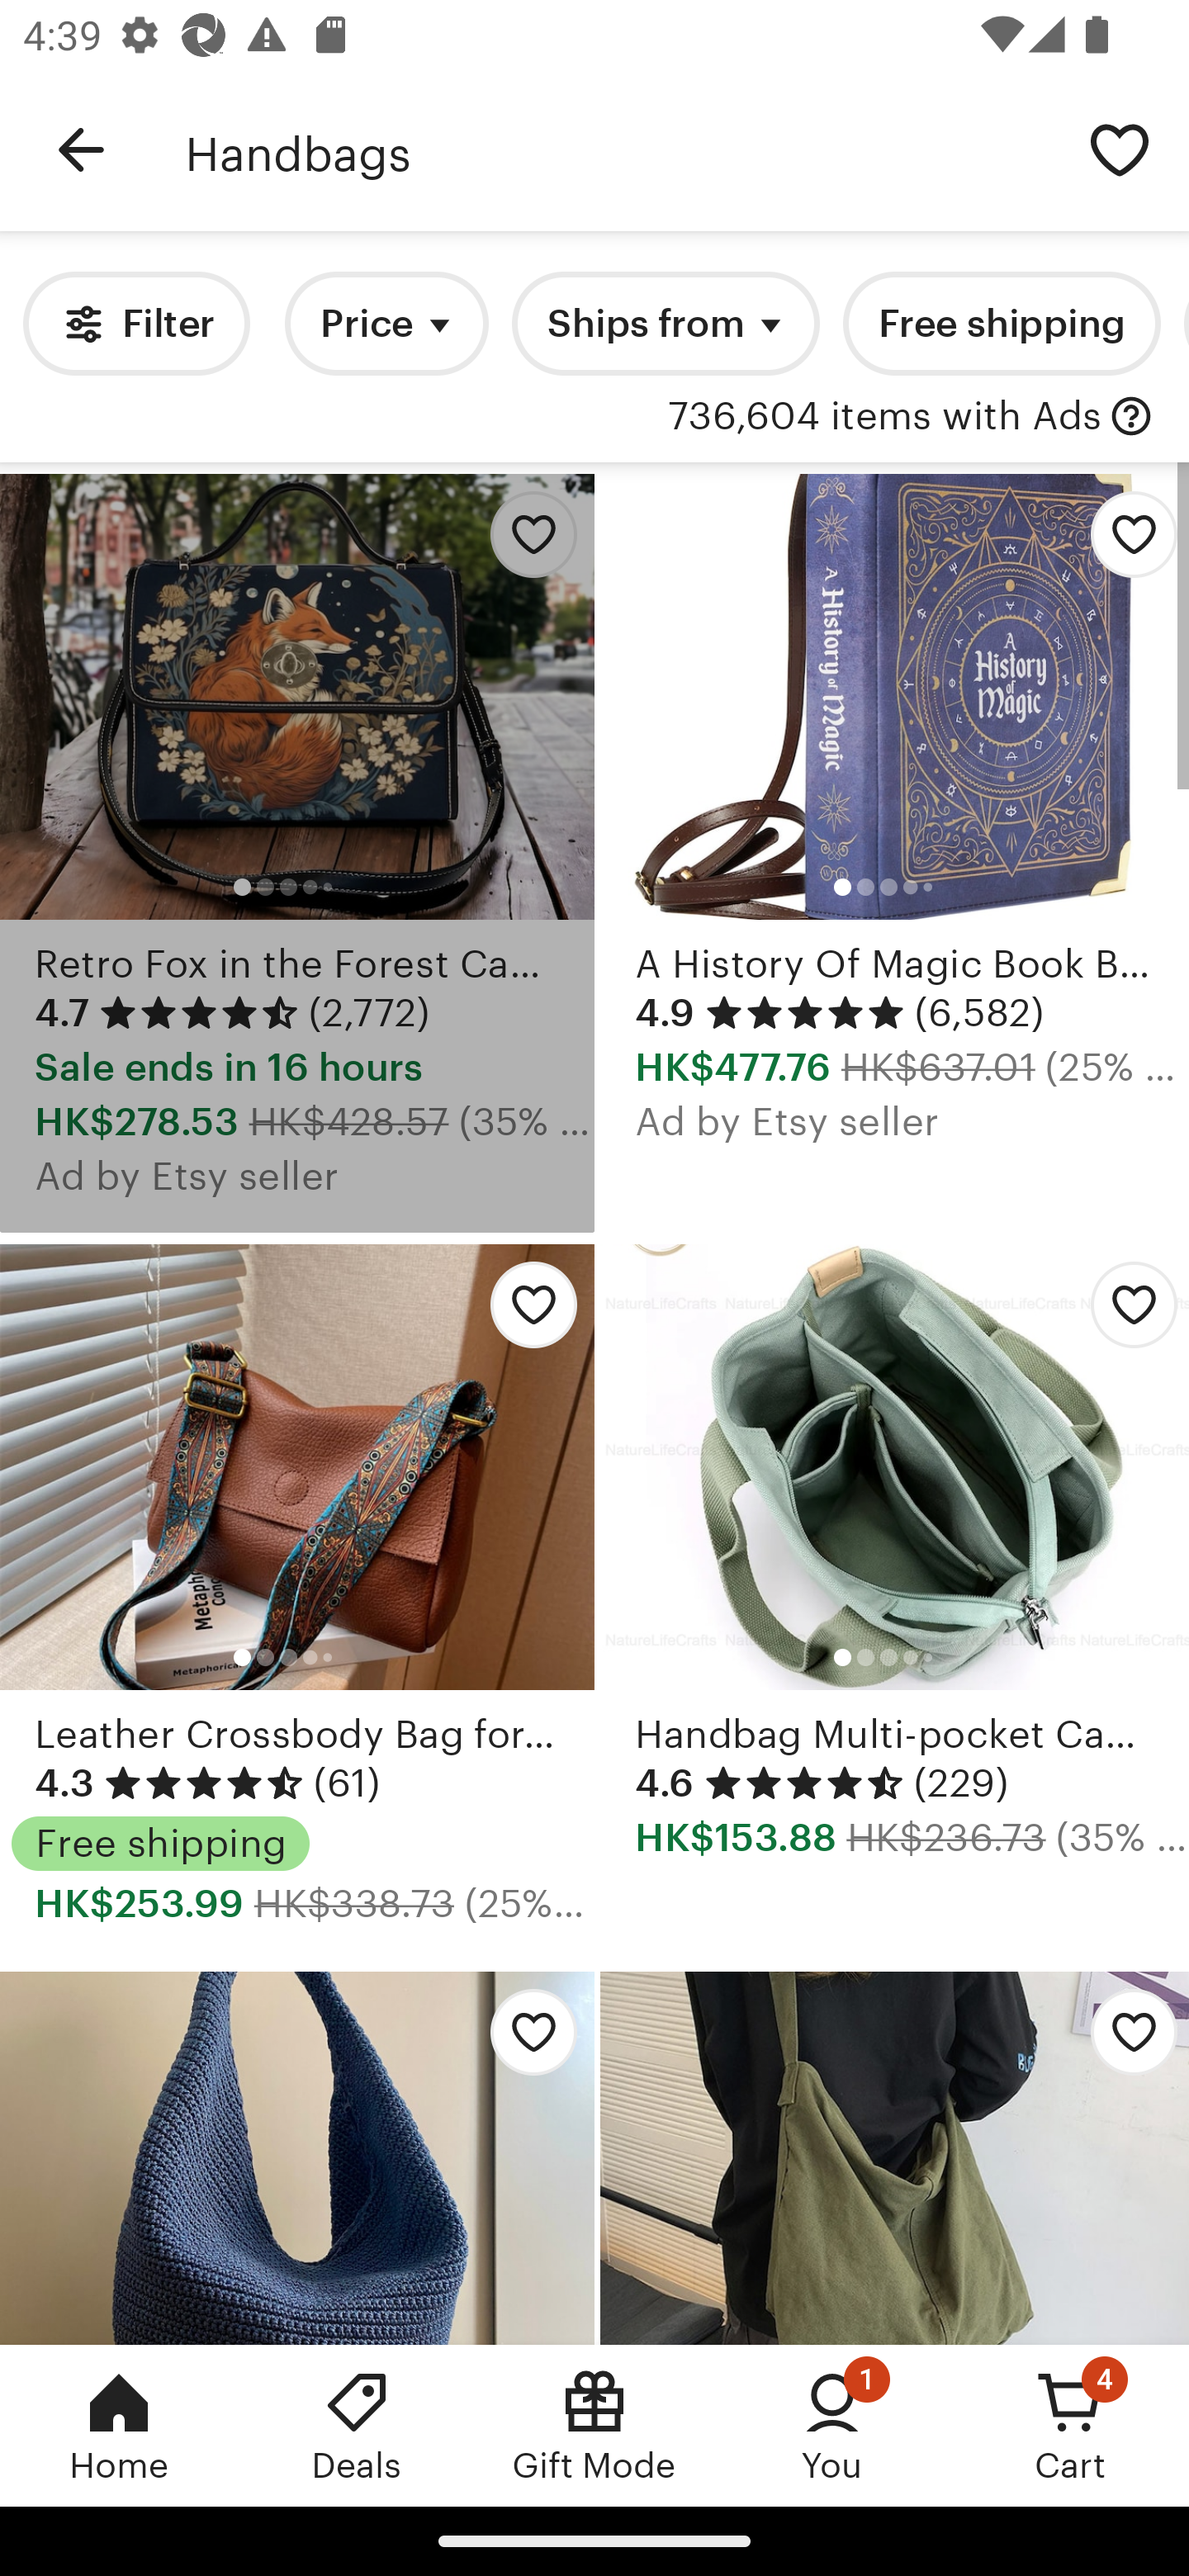 This screenshot has width=1189, height=2576. I want to click on Save search, so click(1120, 149).